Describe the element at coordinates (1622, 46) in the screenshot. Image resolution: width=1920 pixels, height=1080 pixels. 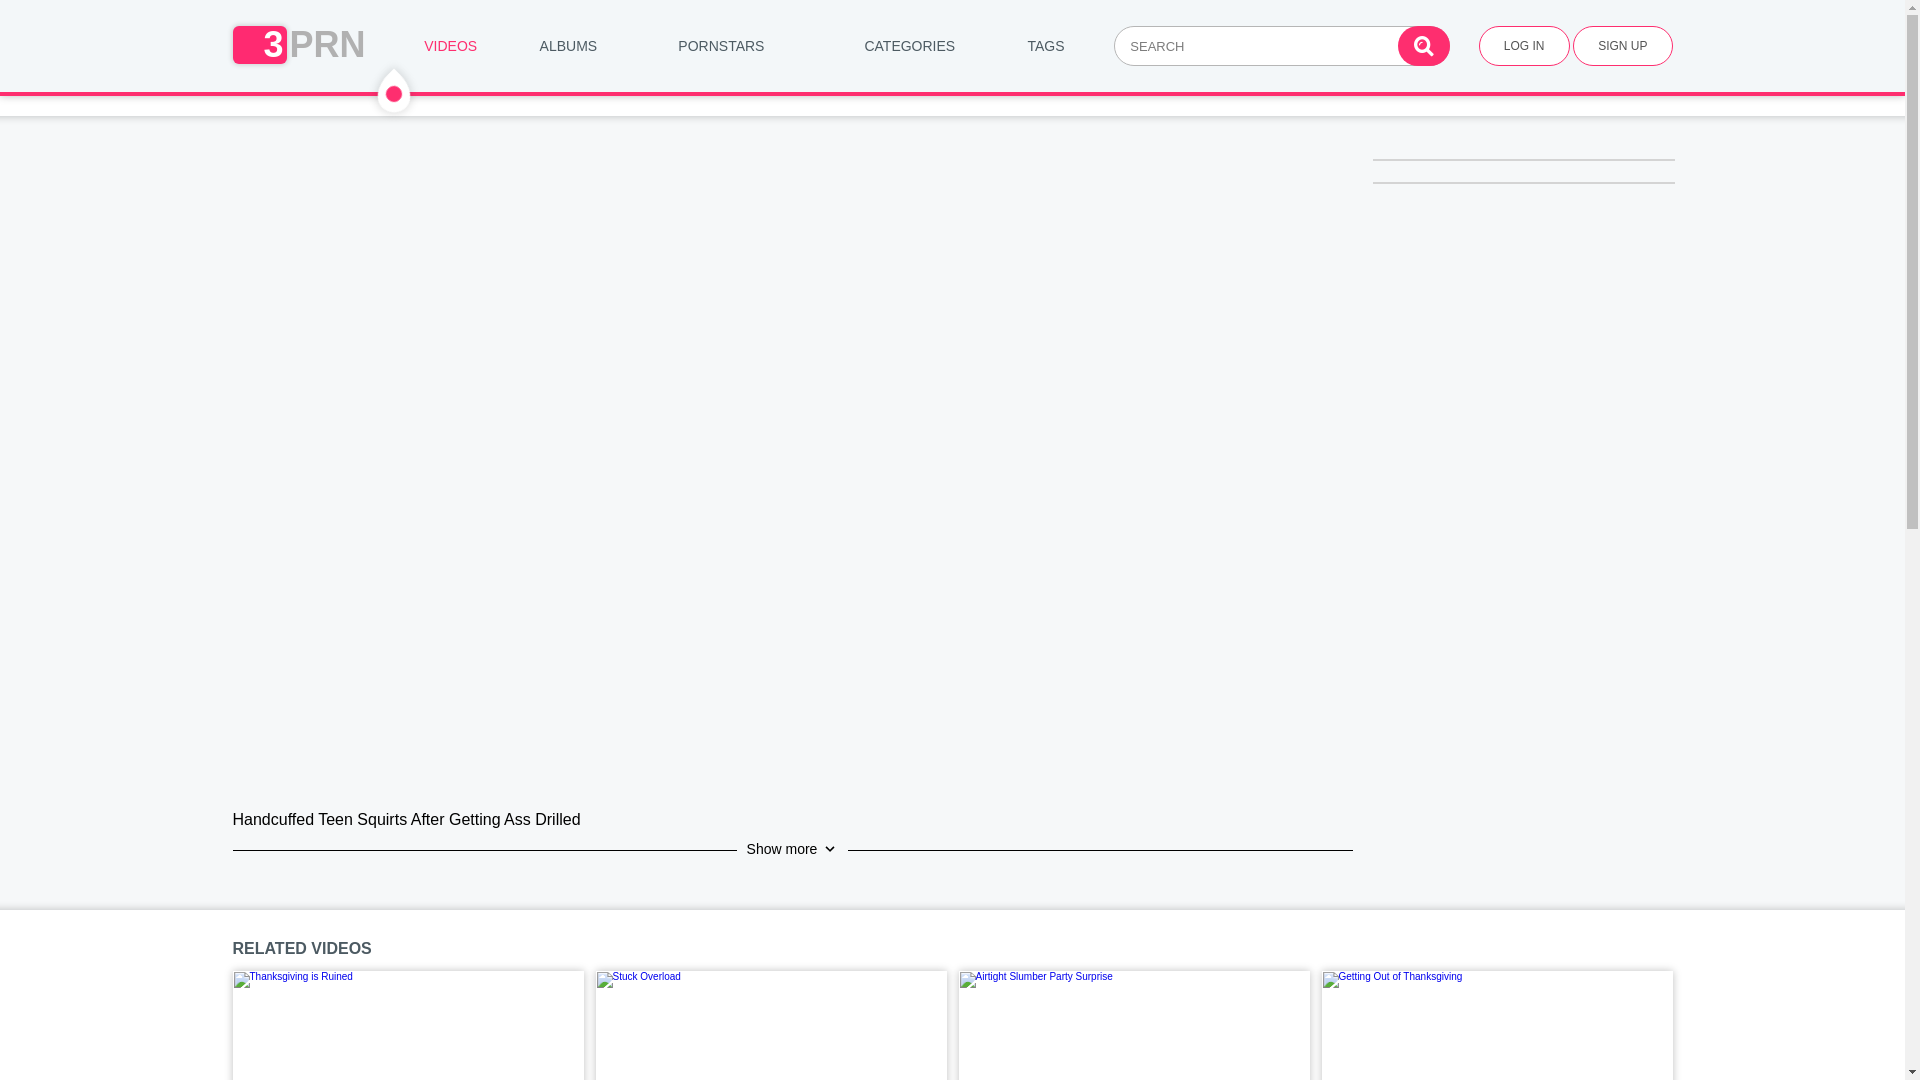
I see `SIGN UP` at that location.